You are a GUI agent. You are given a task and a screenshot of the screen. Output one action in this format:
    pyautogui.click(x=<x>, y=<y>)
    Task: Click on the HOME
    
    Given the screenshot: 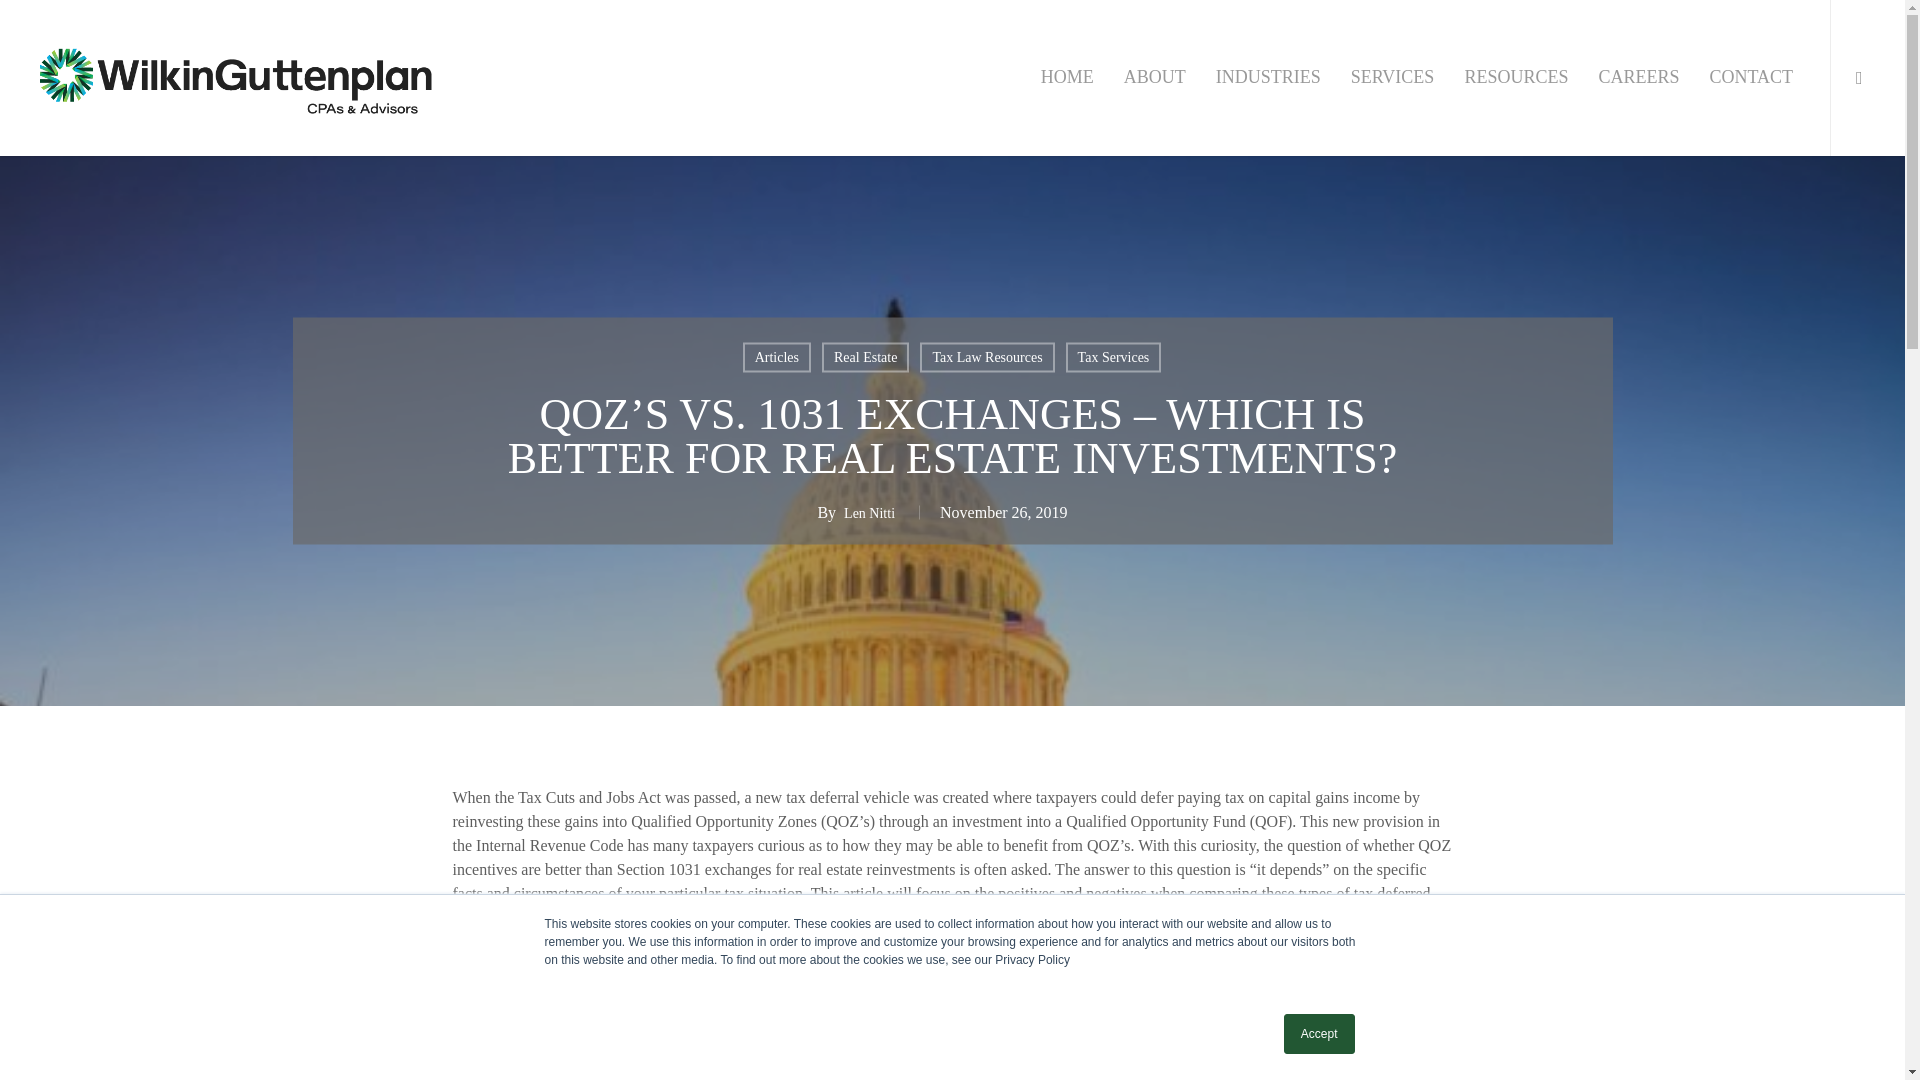 What is the action you would take?
    pyautogui.click(x=1067, y=76)
    